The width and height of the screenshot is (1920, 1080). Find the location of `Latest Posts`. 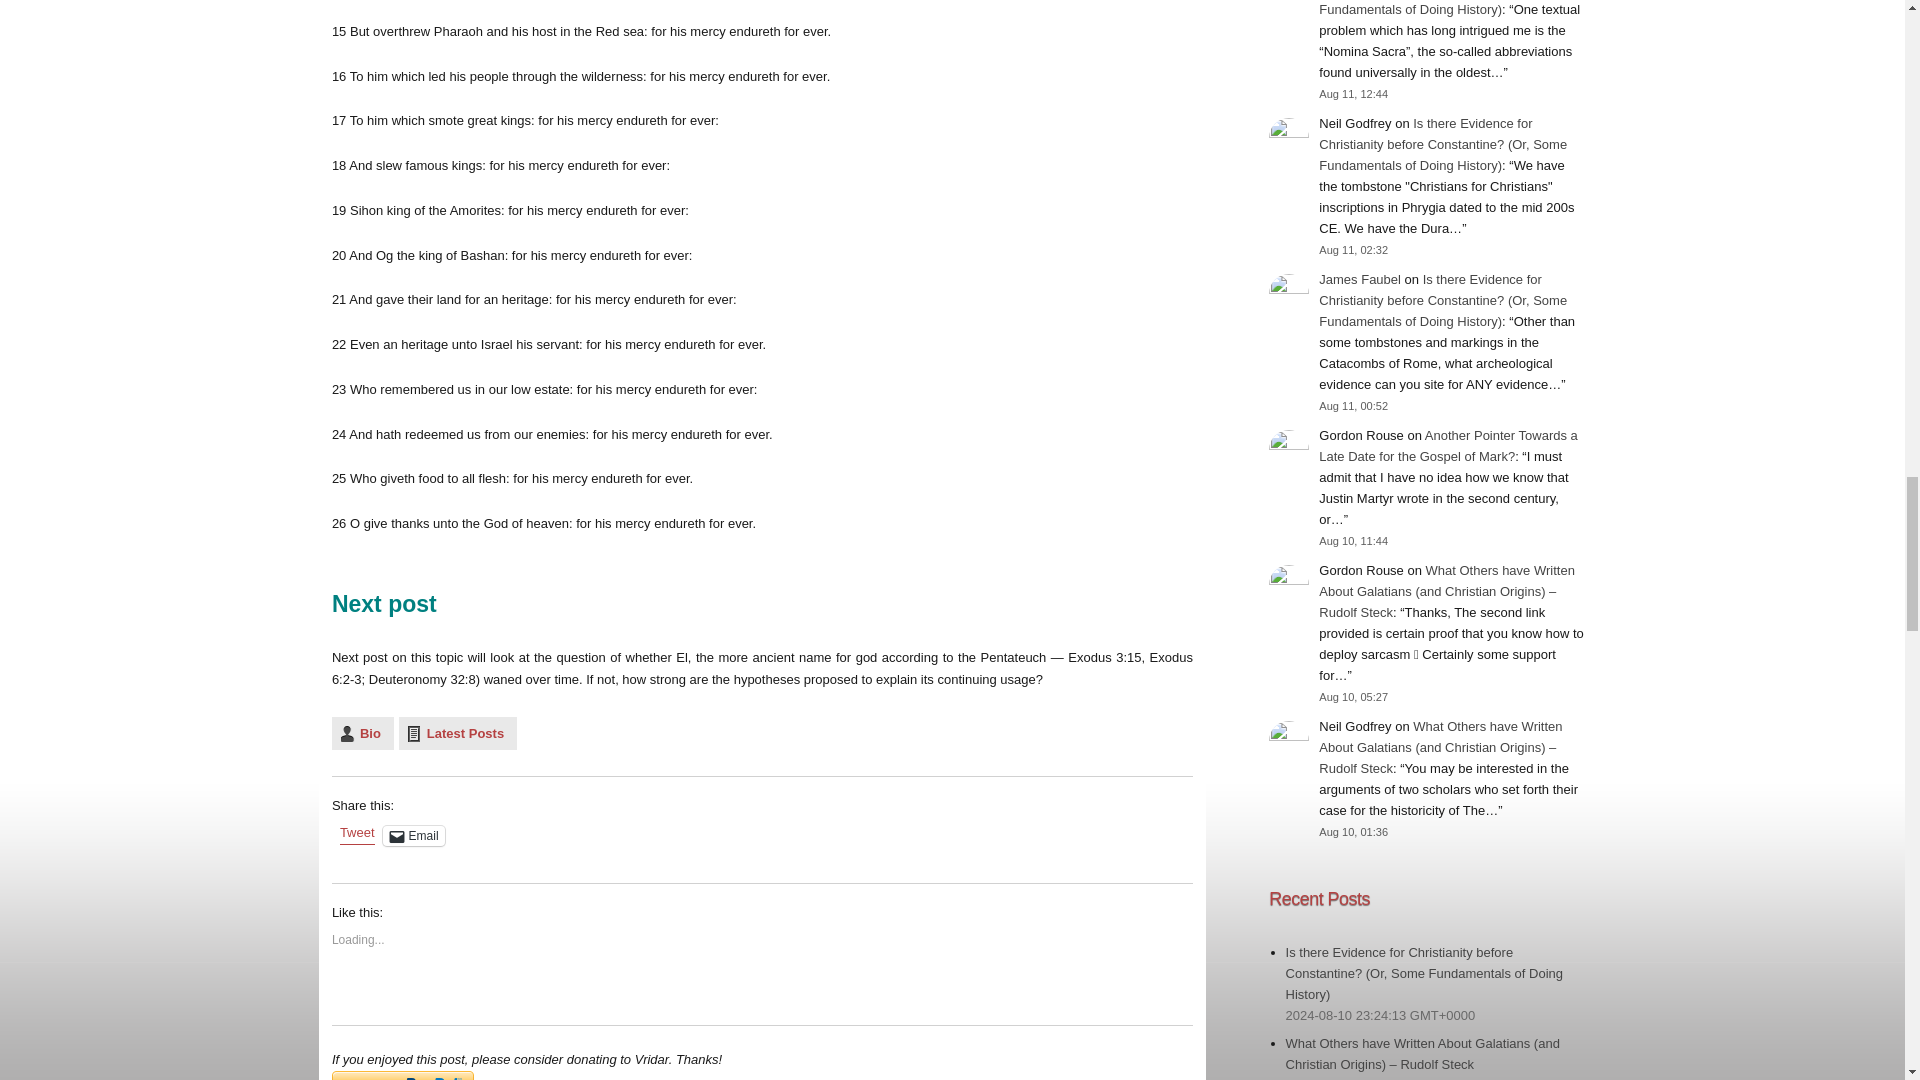

Latest Posts is located at coordinates (458, 733).